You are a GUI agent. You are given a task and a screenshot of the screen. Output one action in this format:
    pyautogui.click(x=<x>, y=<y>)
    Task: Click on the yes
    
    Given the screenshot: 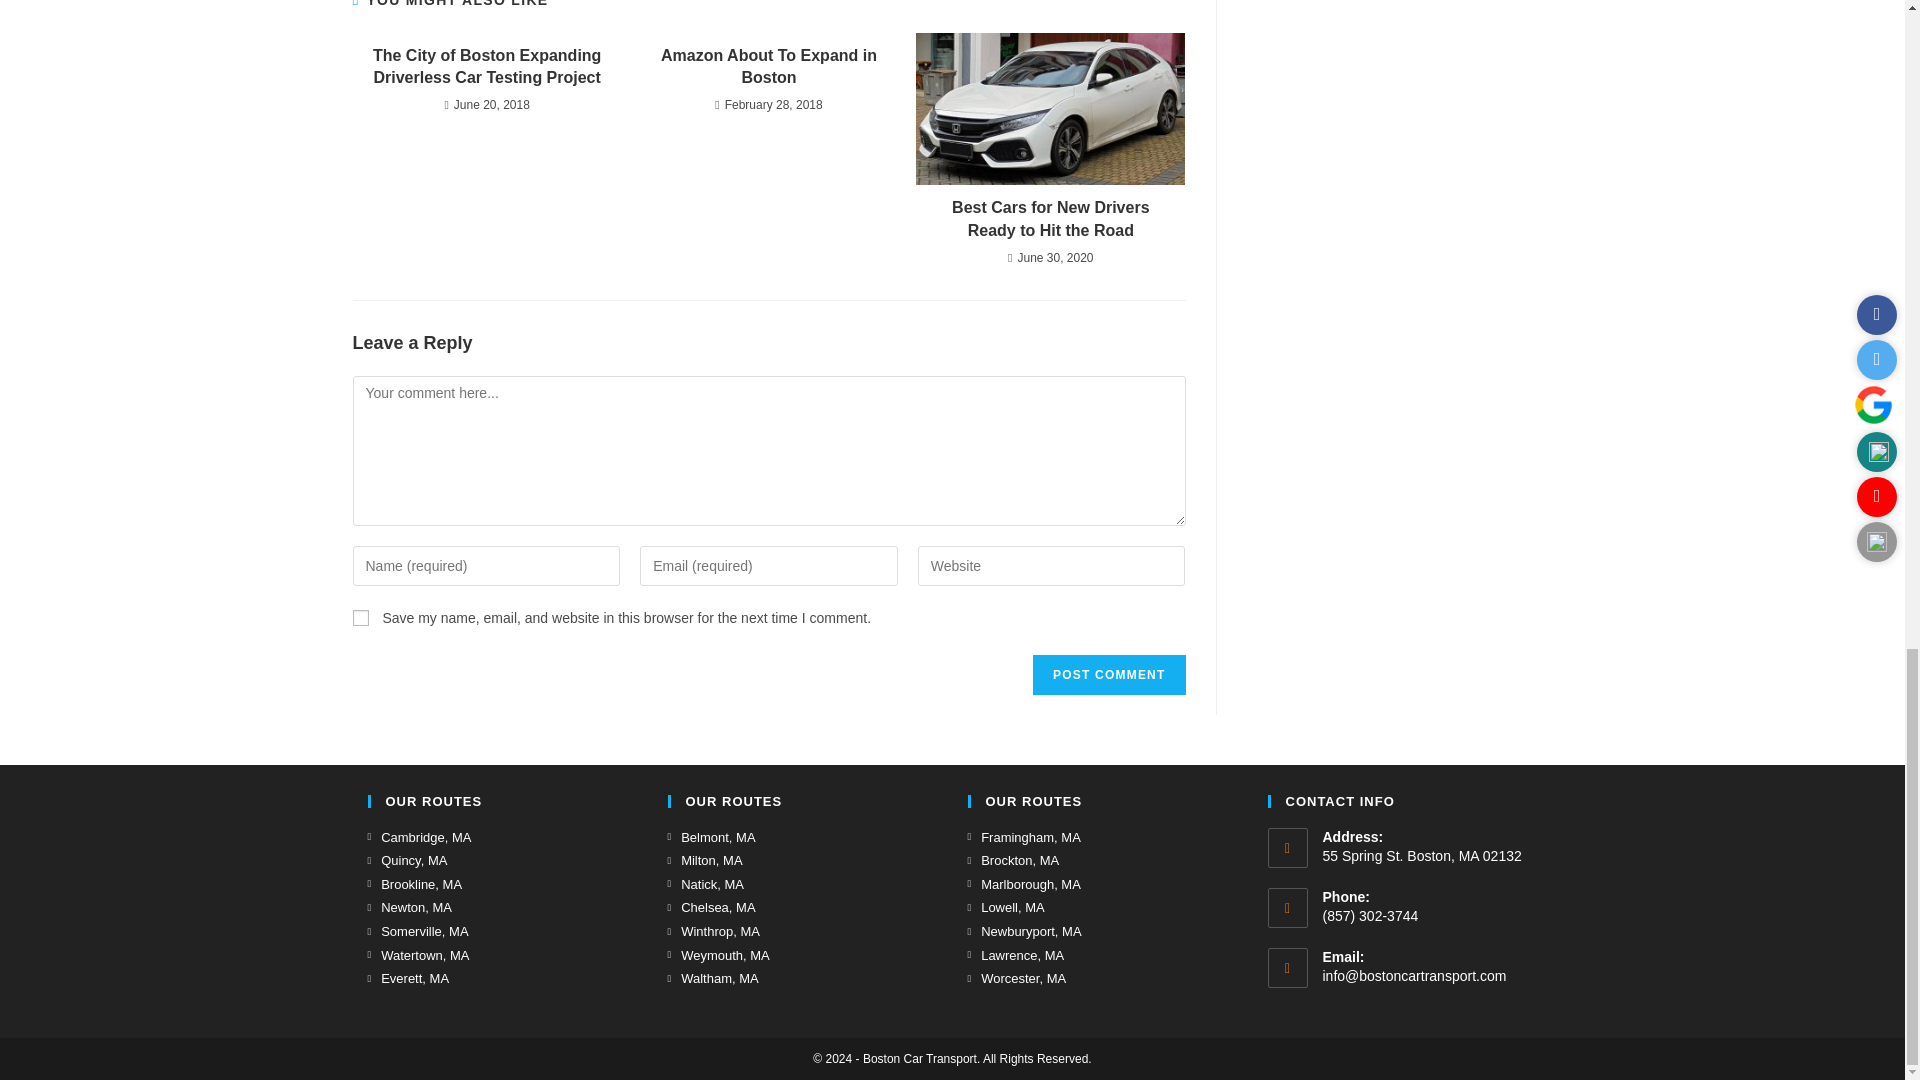 What is the action you would take?
    pyautogui.click(x=360, y=618)
    